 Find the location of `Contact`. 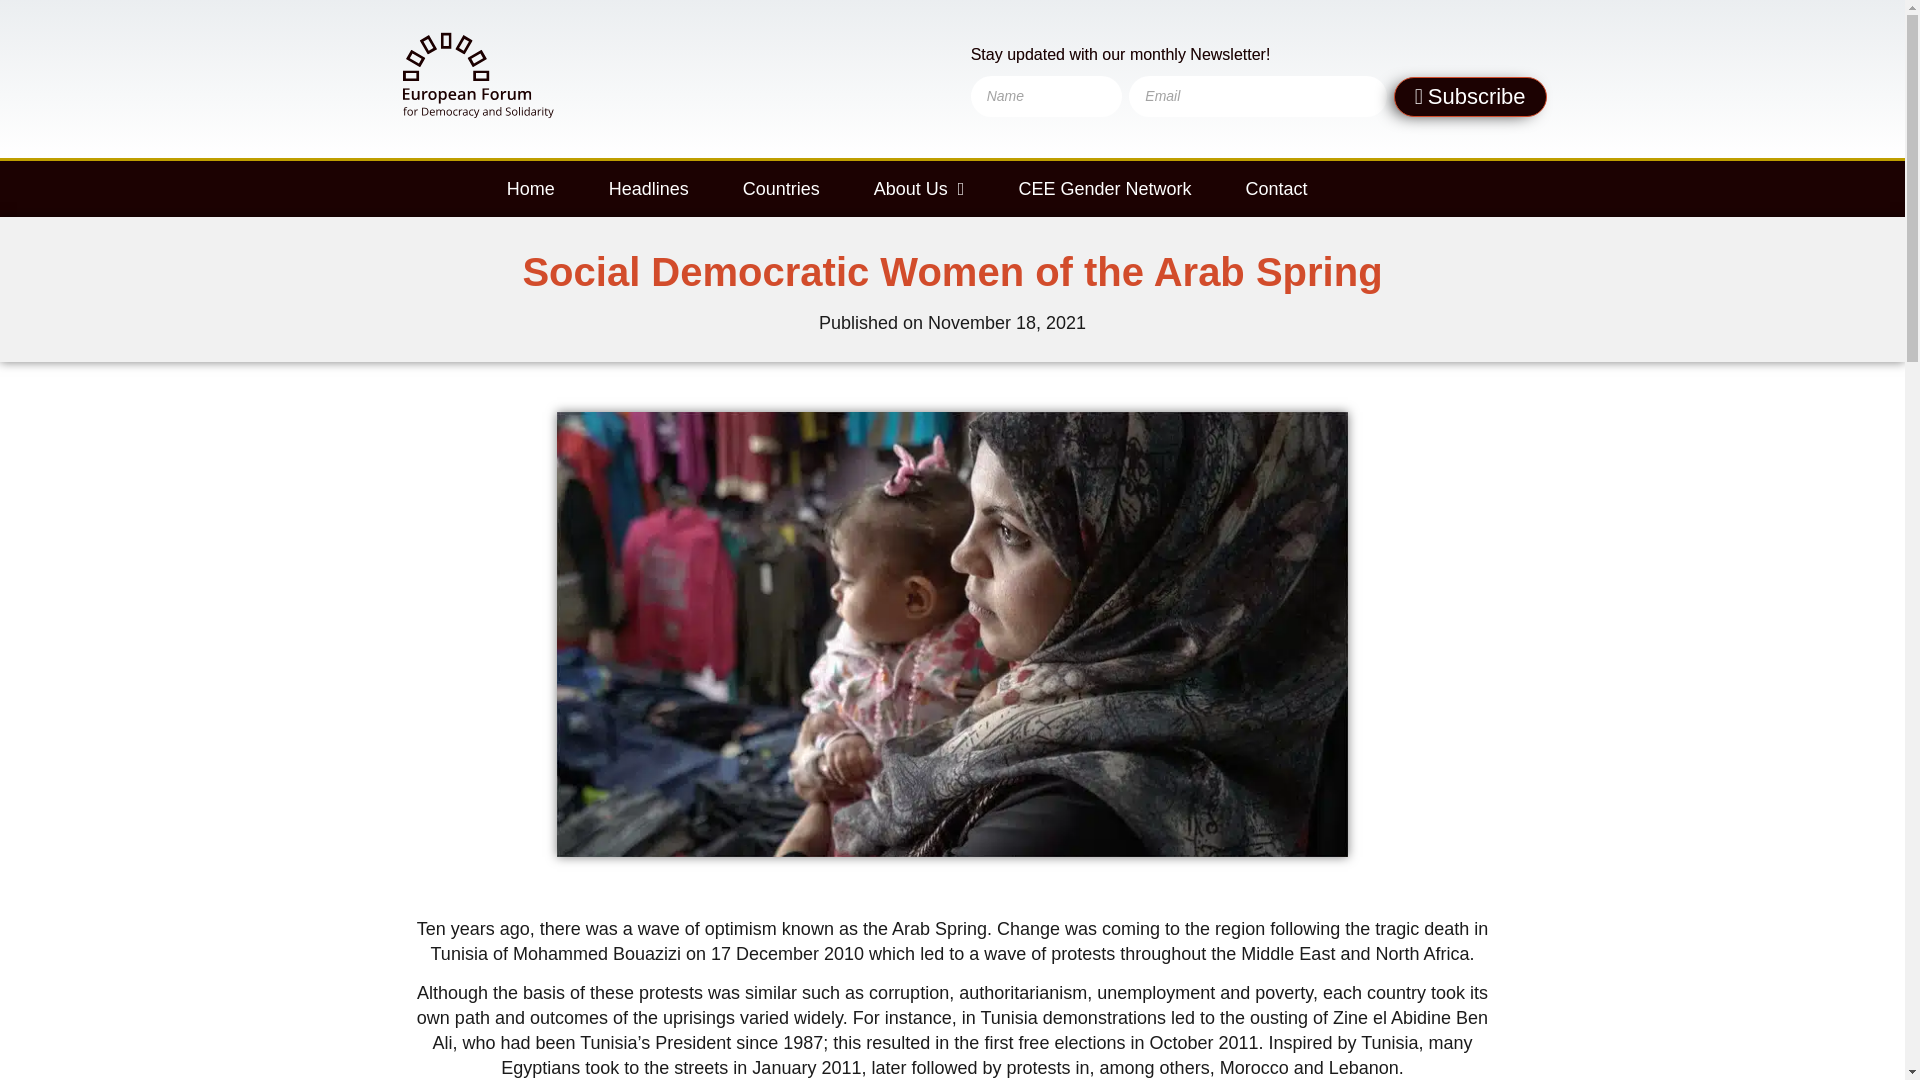

Contact is located at coordinates (1276, 189).